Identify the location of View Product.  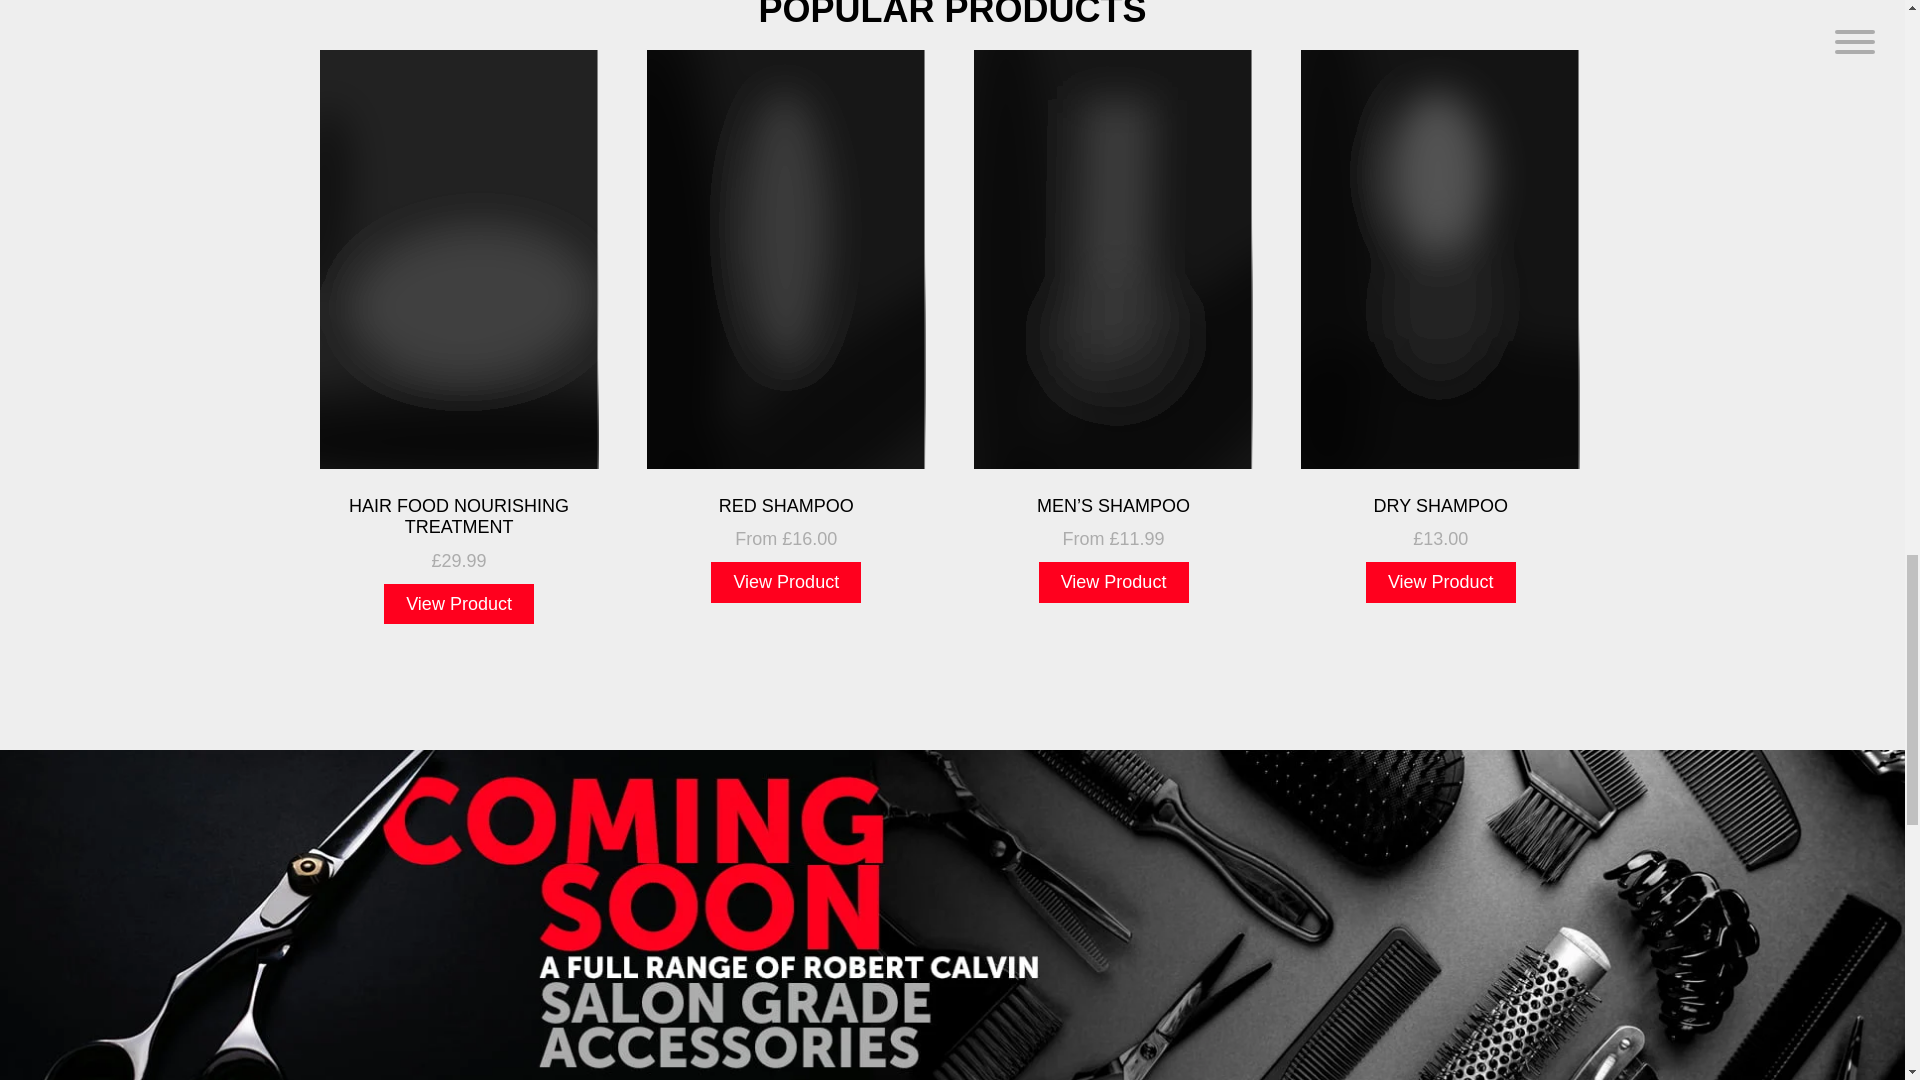
(1113, 581).